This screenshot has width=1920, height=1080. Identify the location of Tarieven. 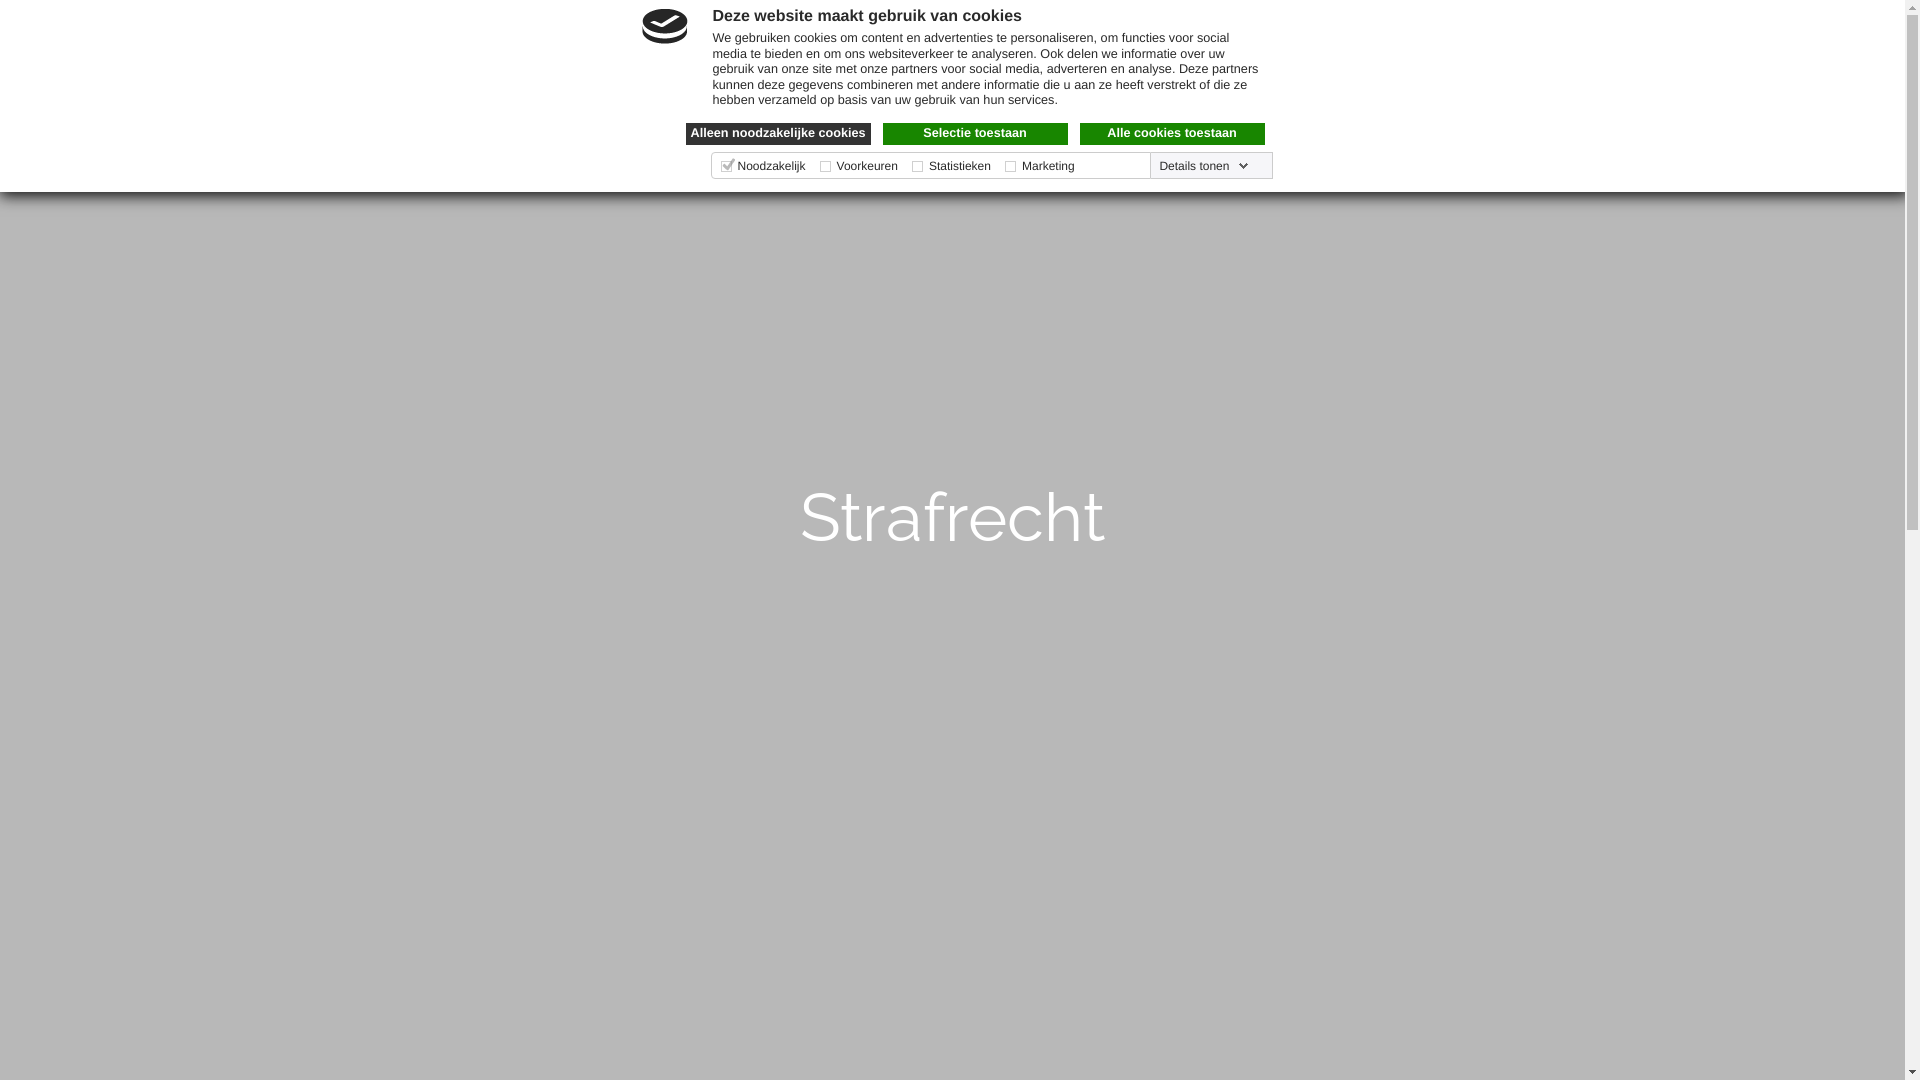
(925, 34).